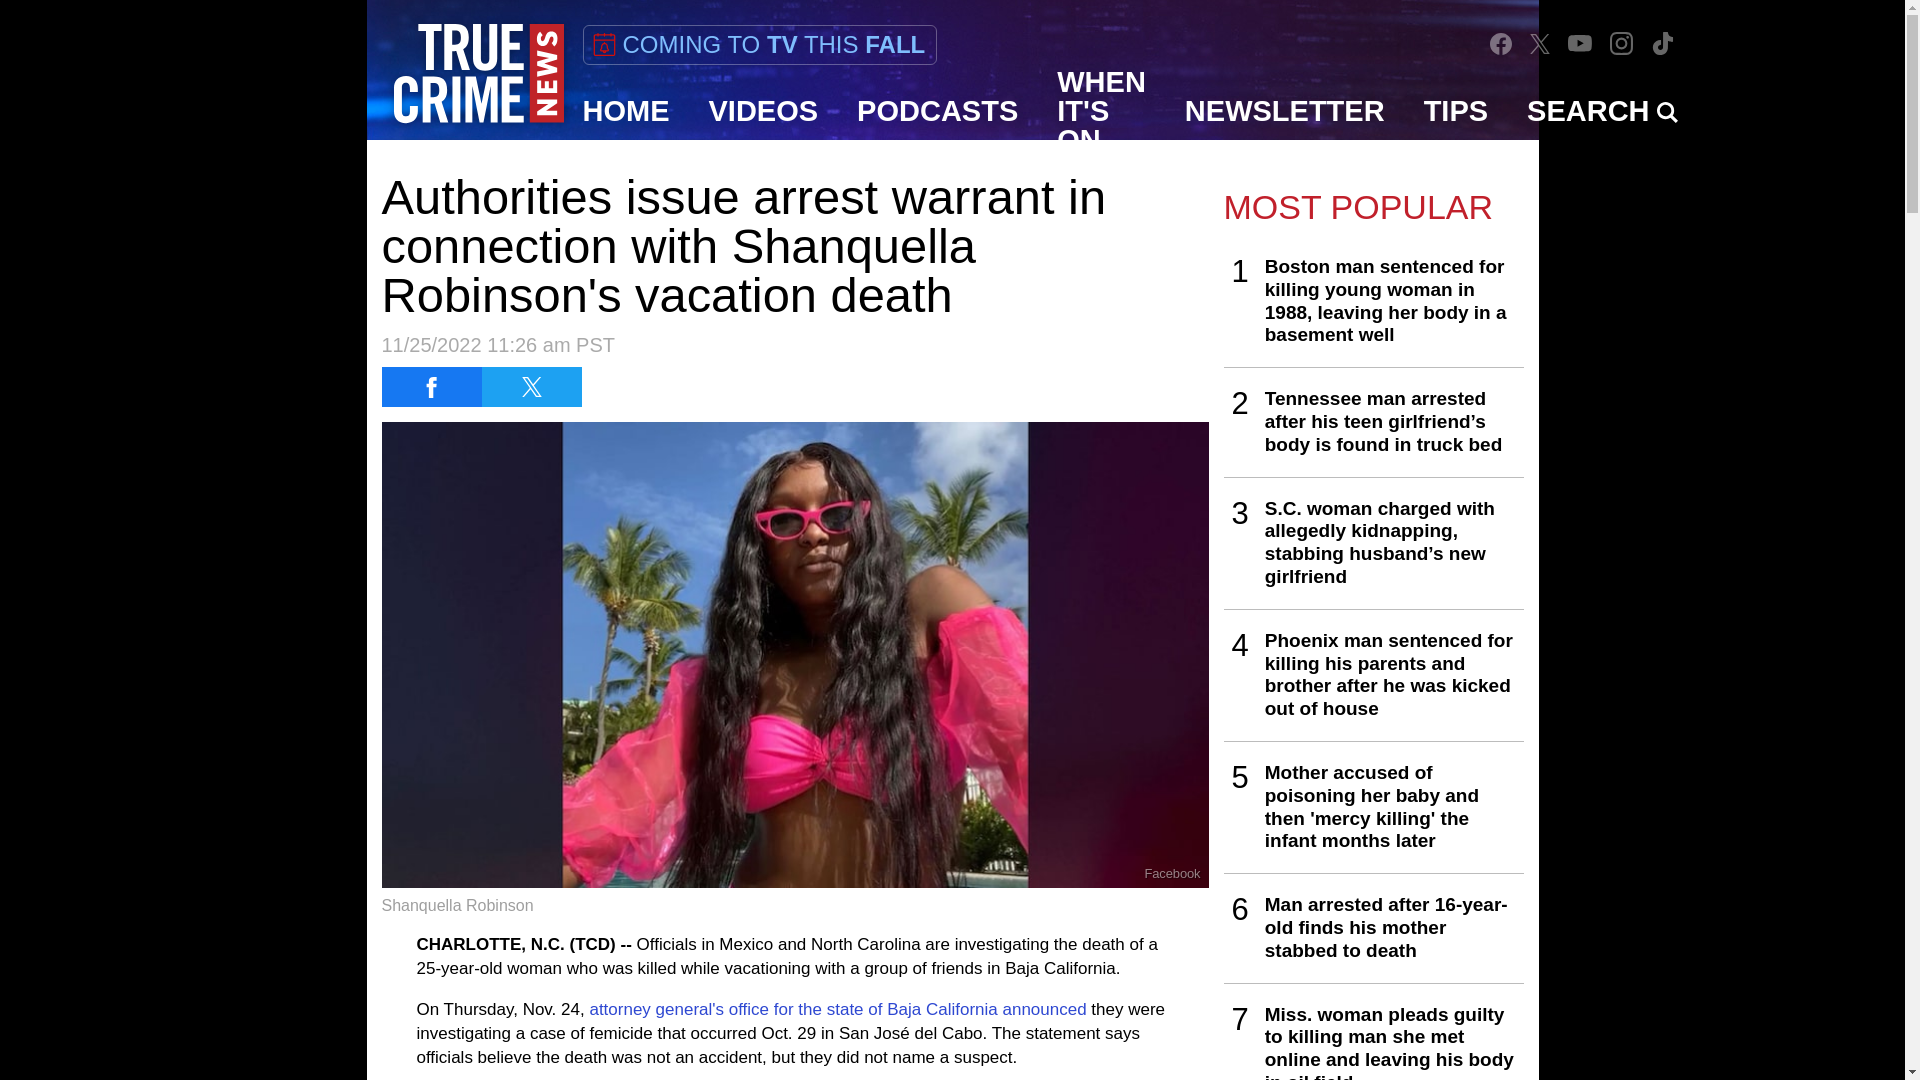 The image size is (1920, 1080). Describe the element at coordinates (938, 111) in the screenshot. I see `PODCASTS` at that location.